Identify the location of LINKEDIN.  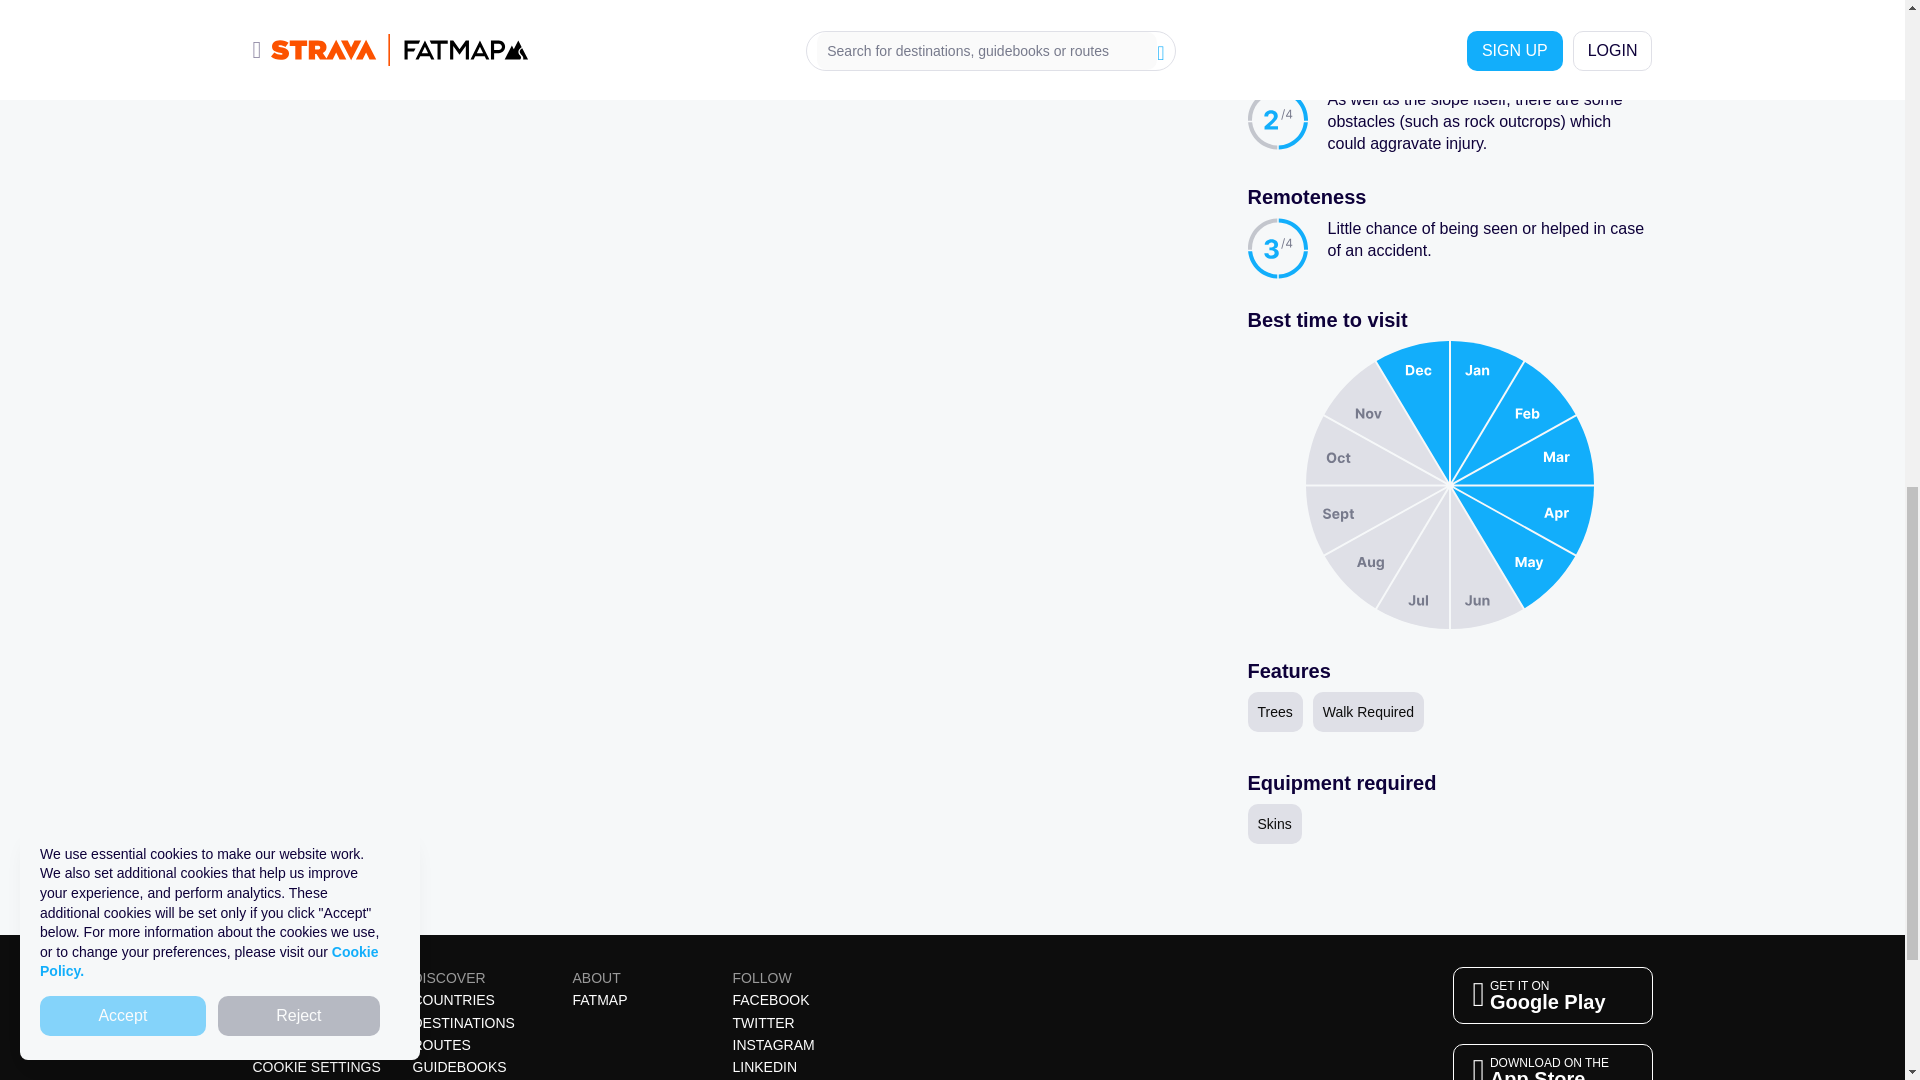
(770, 1000).